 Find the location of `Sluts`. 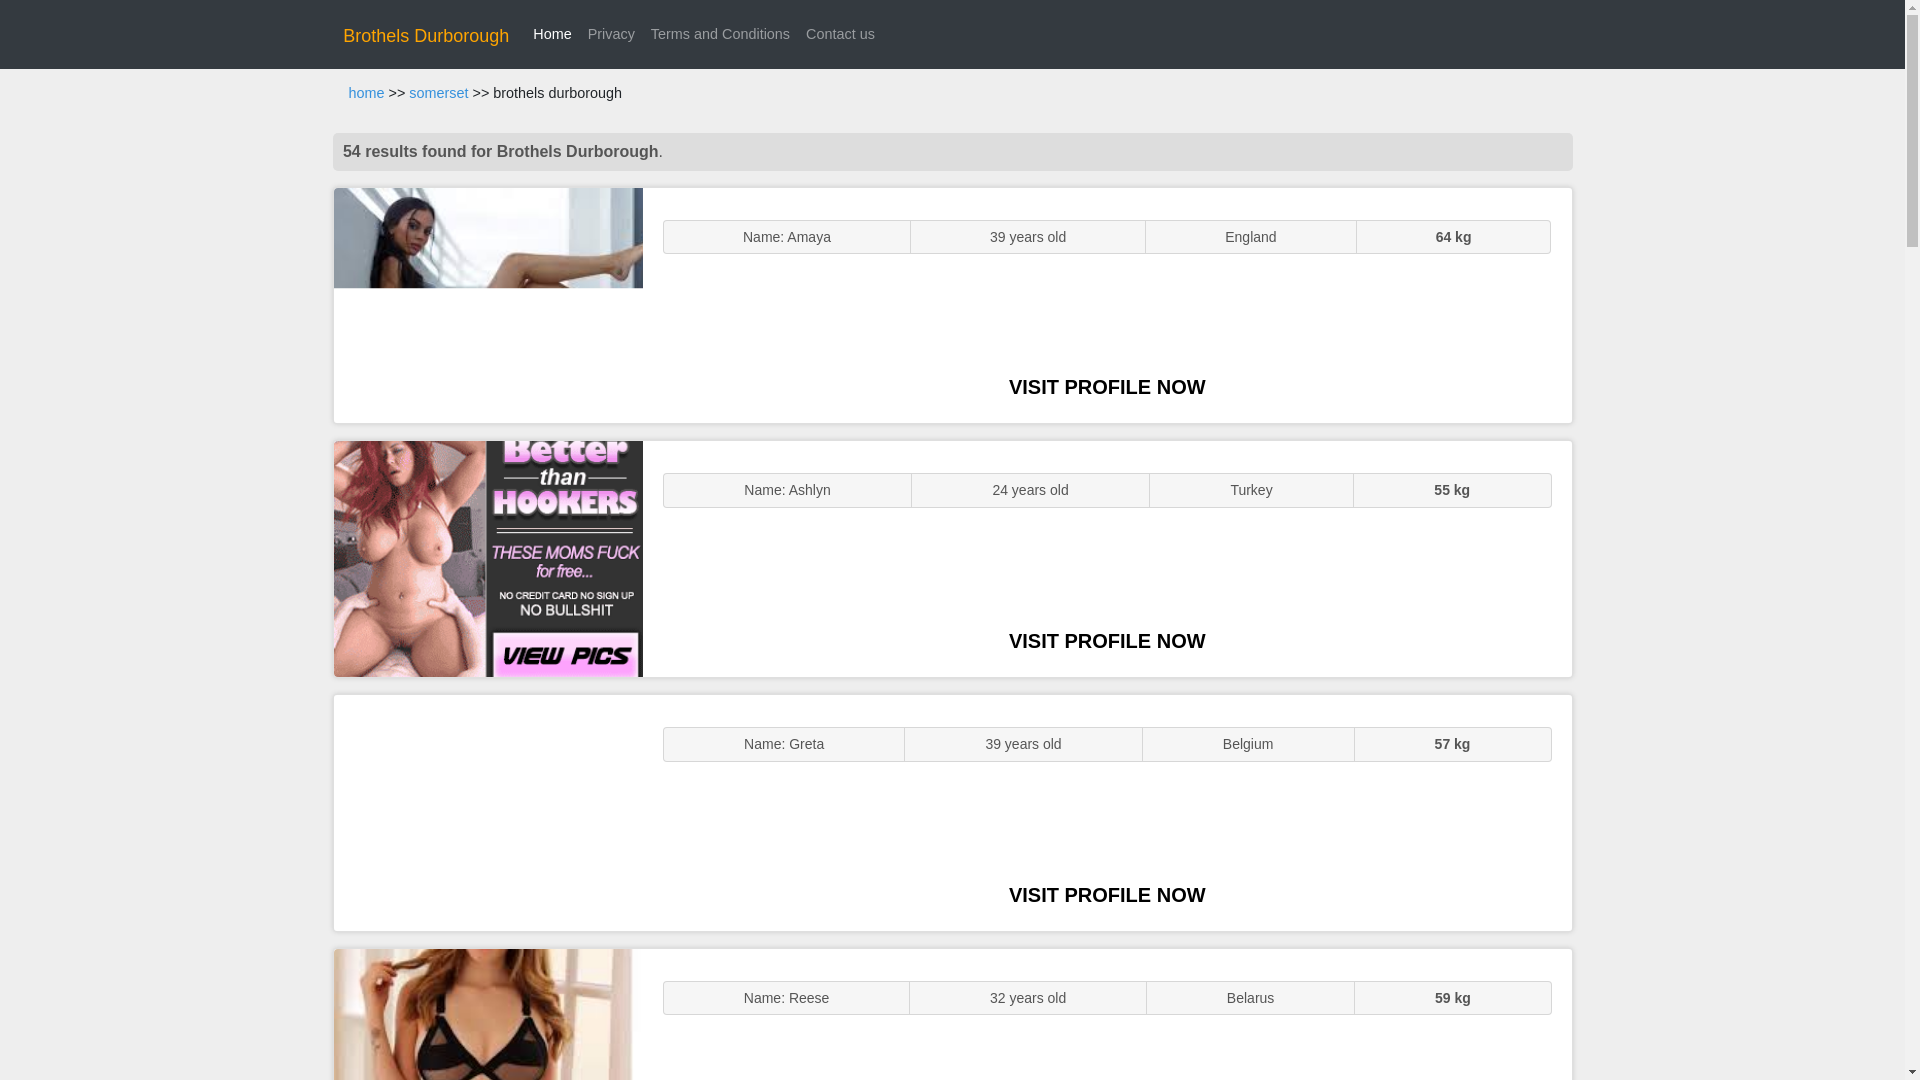

Sluts is located at coordinates (488, 1014).